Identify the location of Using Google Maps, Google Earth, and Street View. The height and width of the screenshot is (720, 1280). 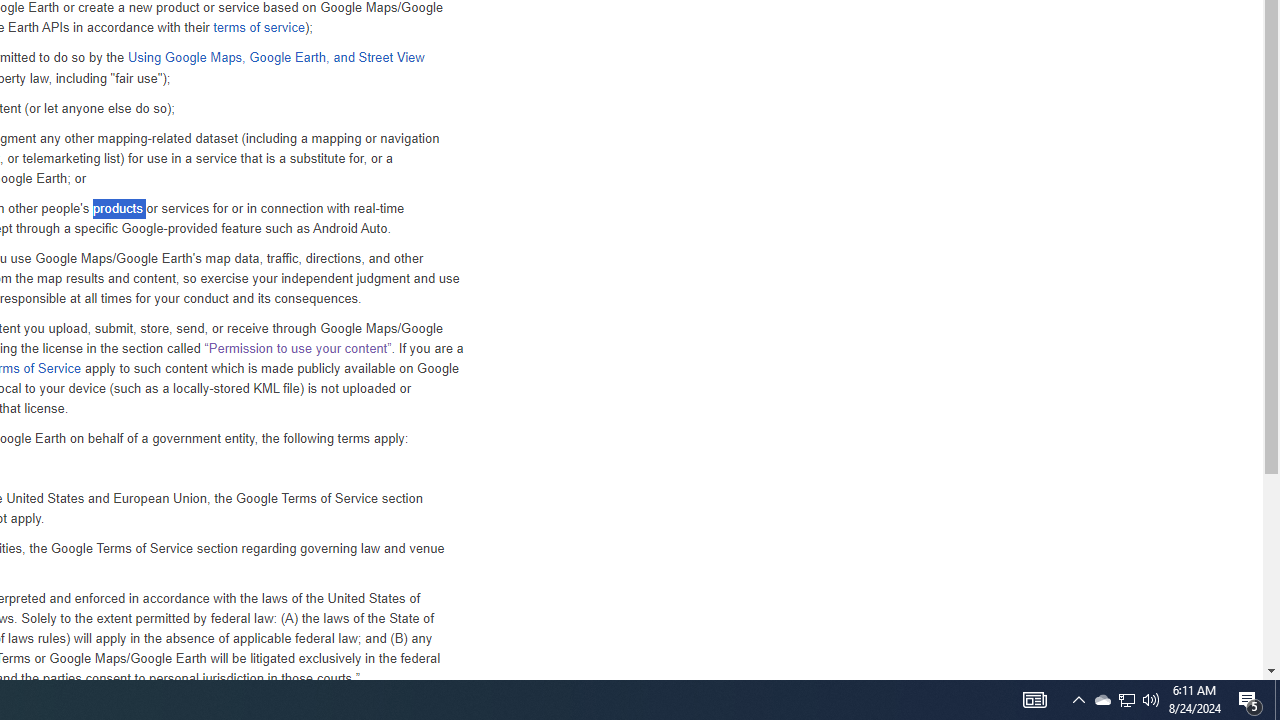
(275, 58).